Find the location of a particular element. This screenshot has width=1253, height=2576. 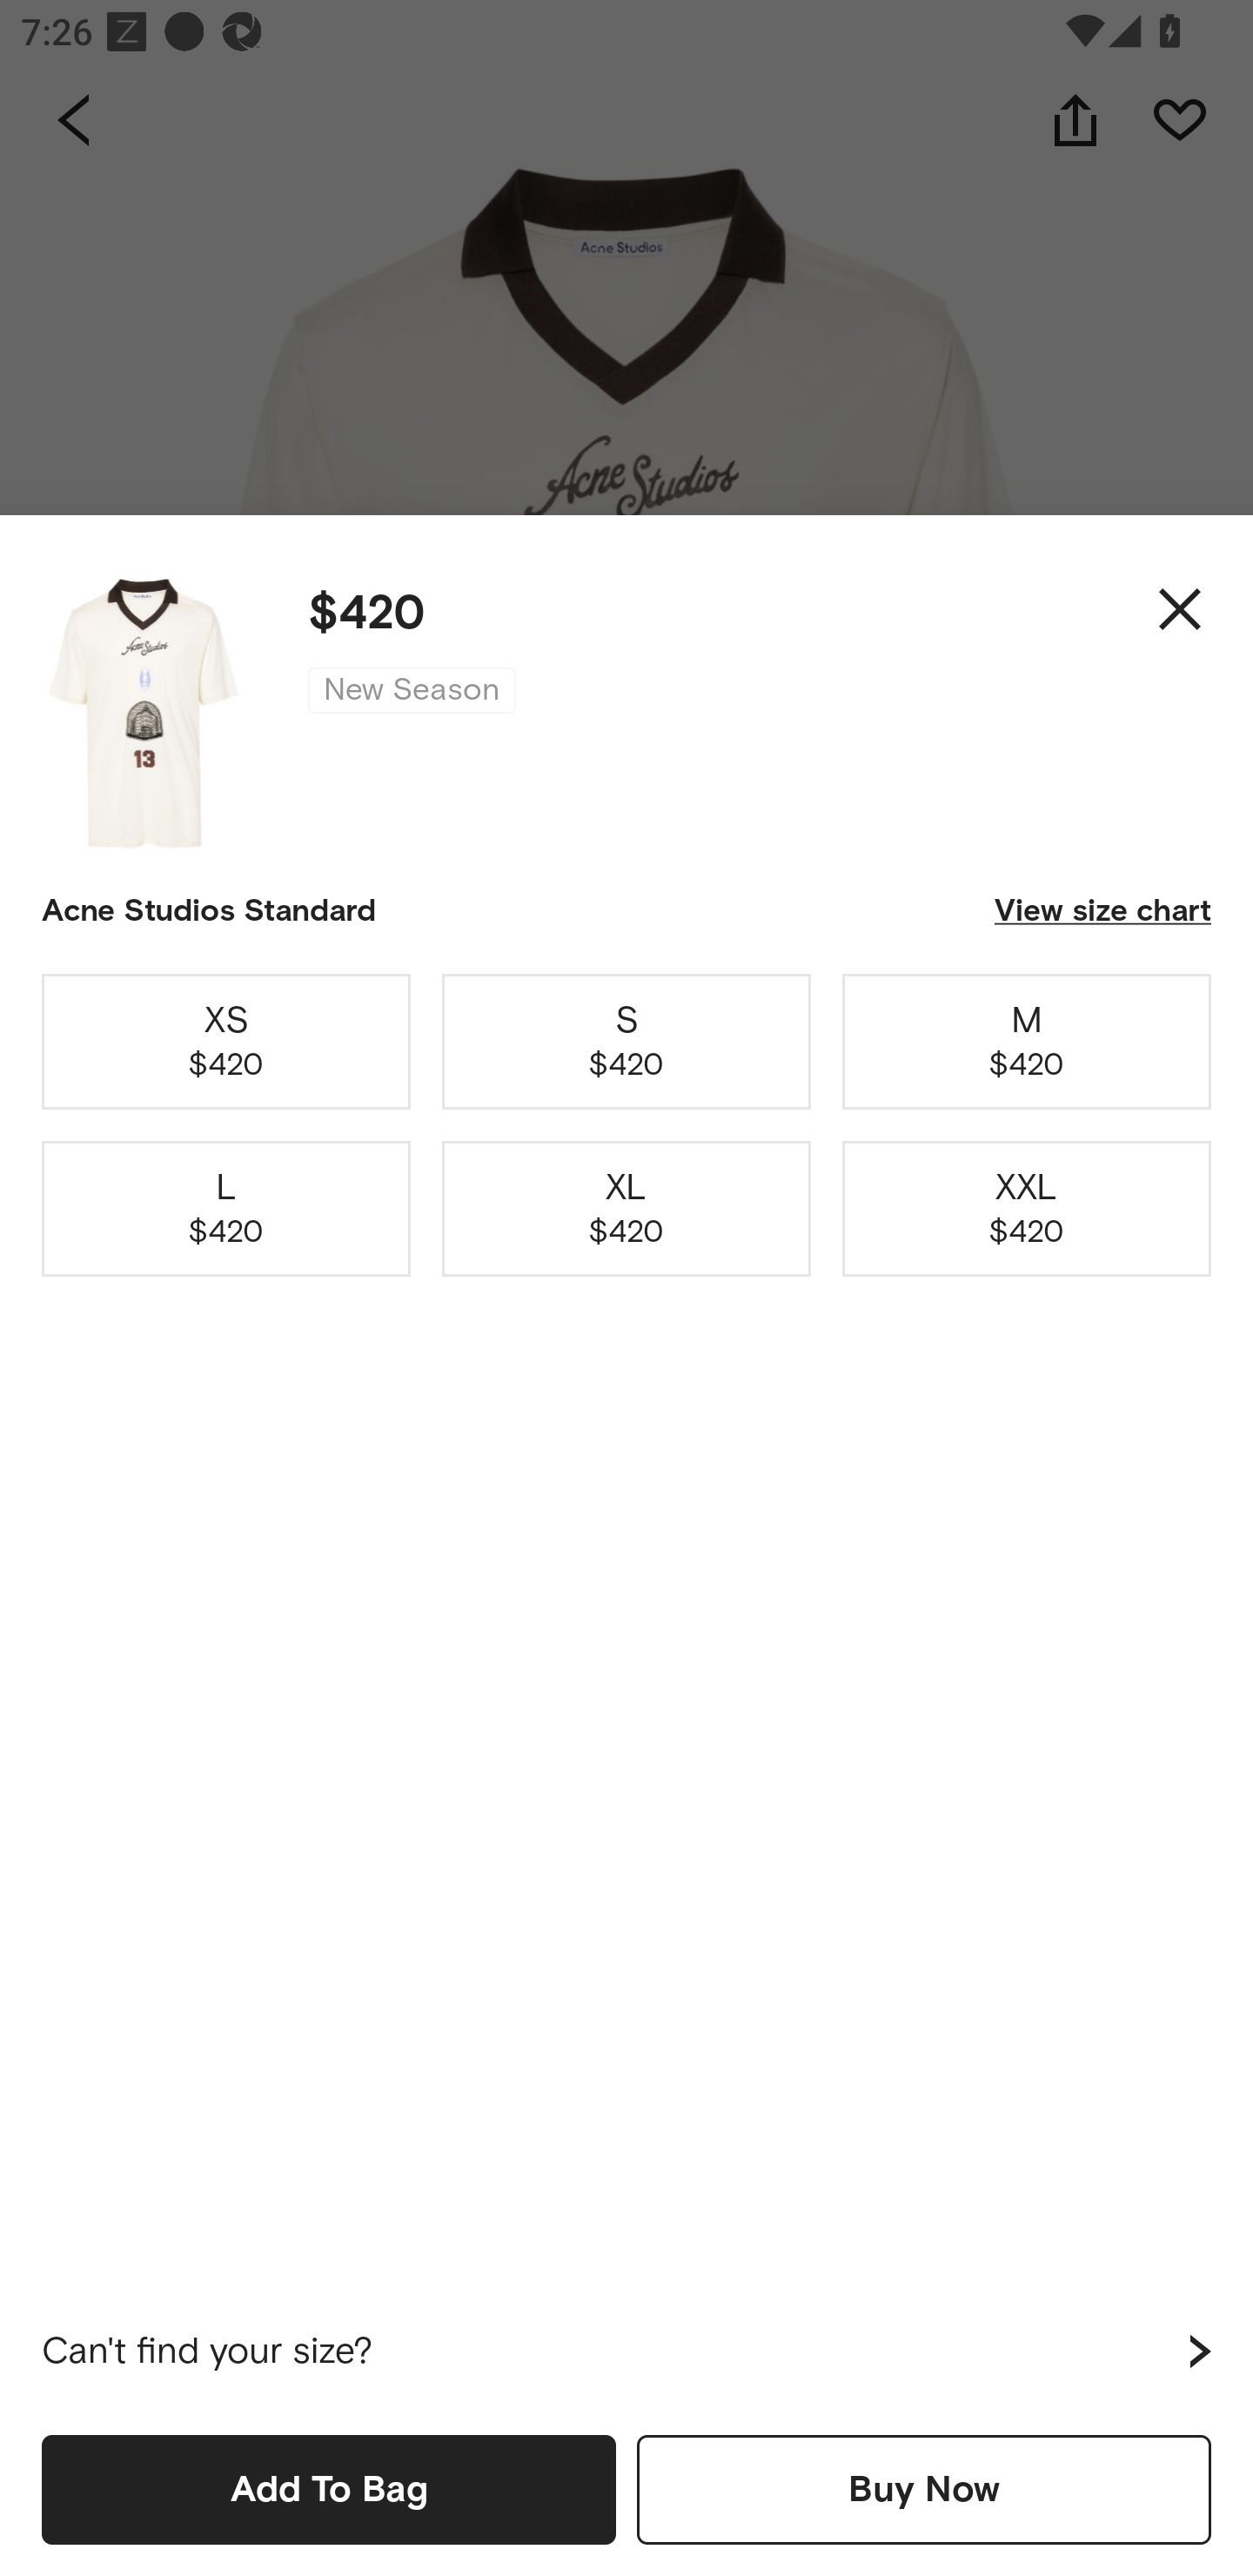

XL $420 is located at coordinates (626, 1210).